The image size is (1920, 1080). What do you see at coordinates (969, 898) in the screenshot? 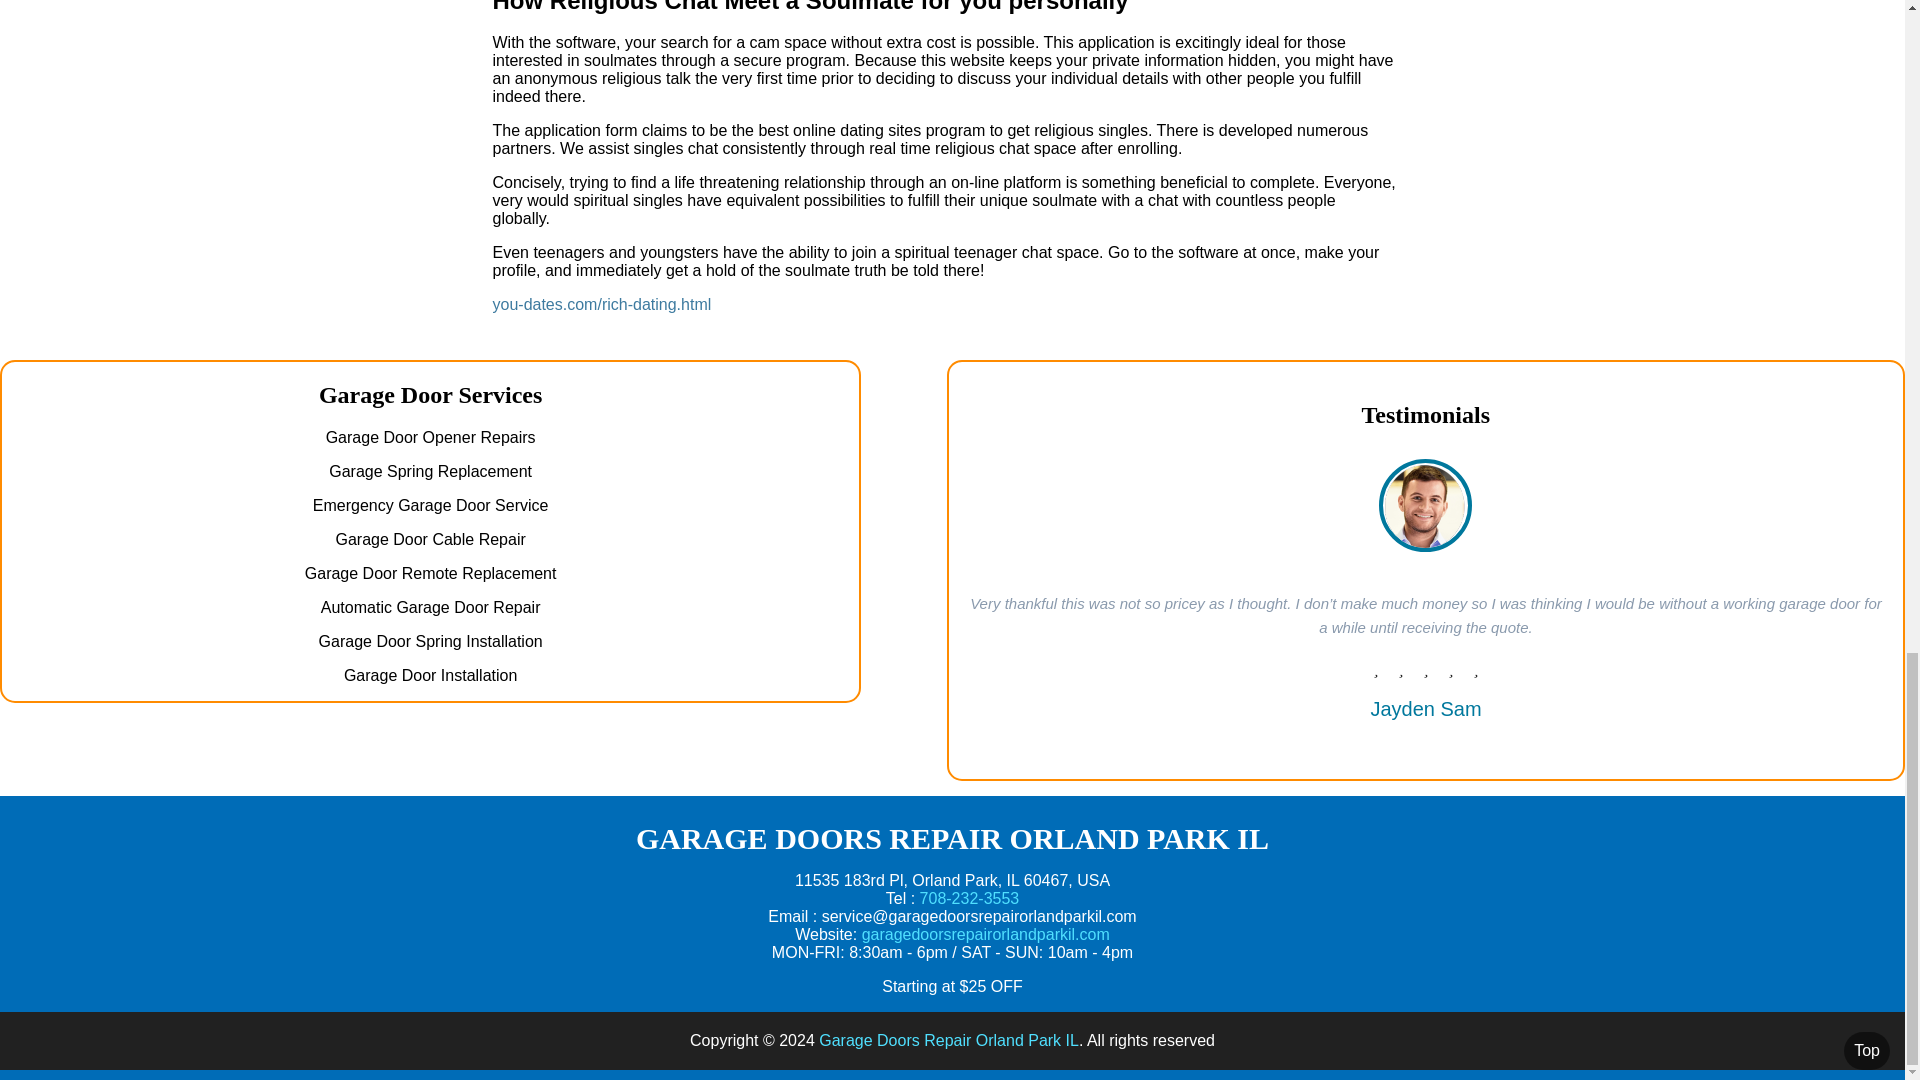
I see `708-232-3553` at bounding box center [969, 898].